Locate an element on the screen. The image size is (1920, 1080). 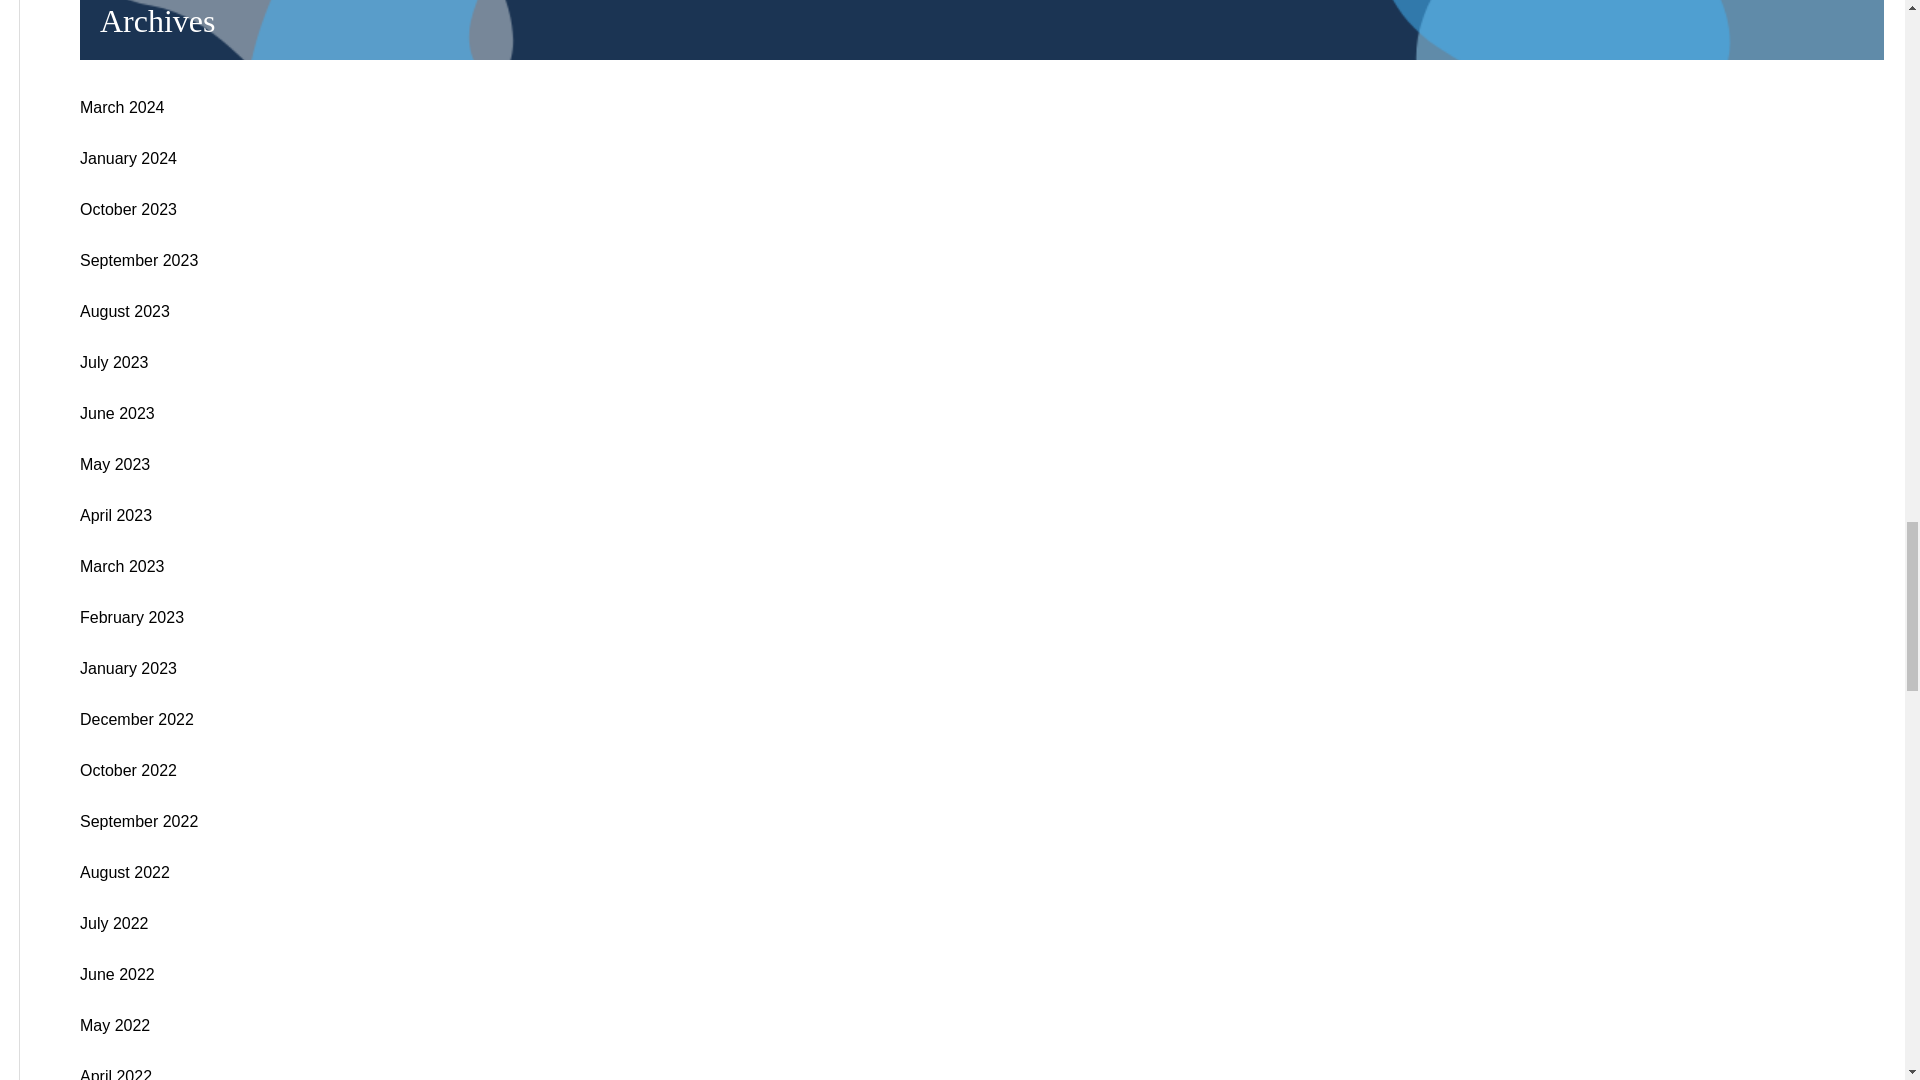
April 2023 is located at coordinates (116, 514).